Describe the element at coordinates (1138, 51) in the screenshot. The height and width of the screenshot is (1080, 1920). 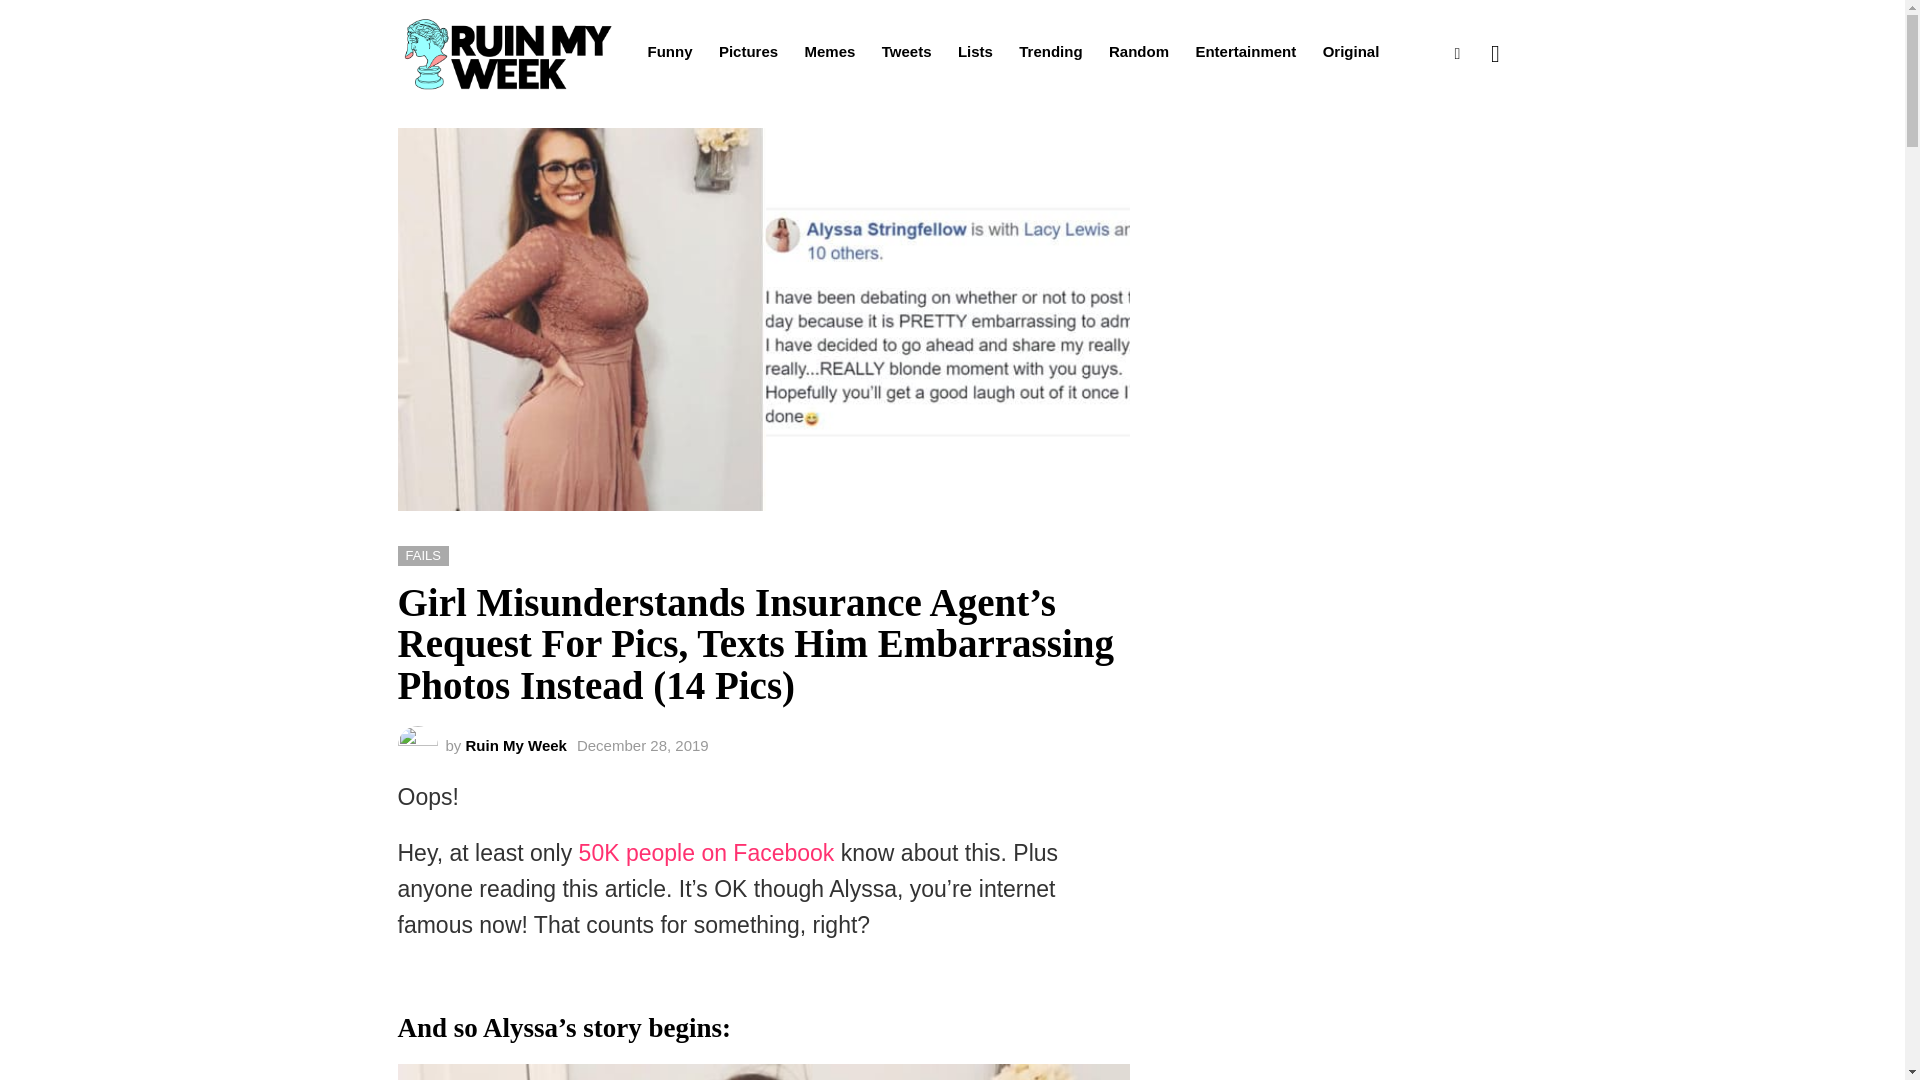
I see `Random` at that location.